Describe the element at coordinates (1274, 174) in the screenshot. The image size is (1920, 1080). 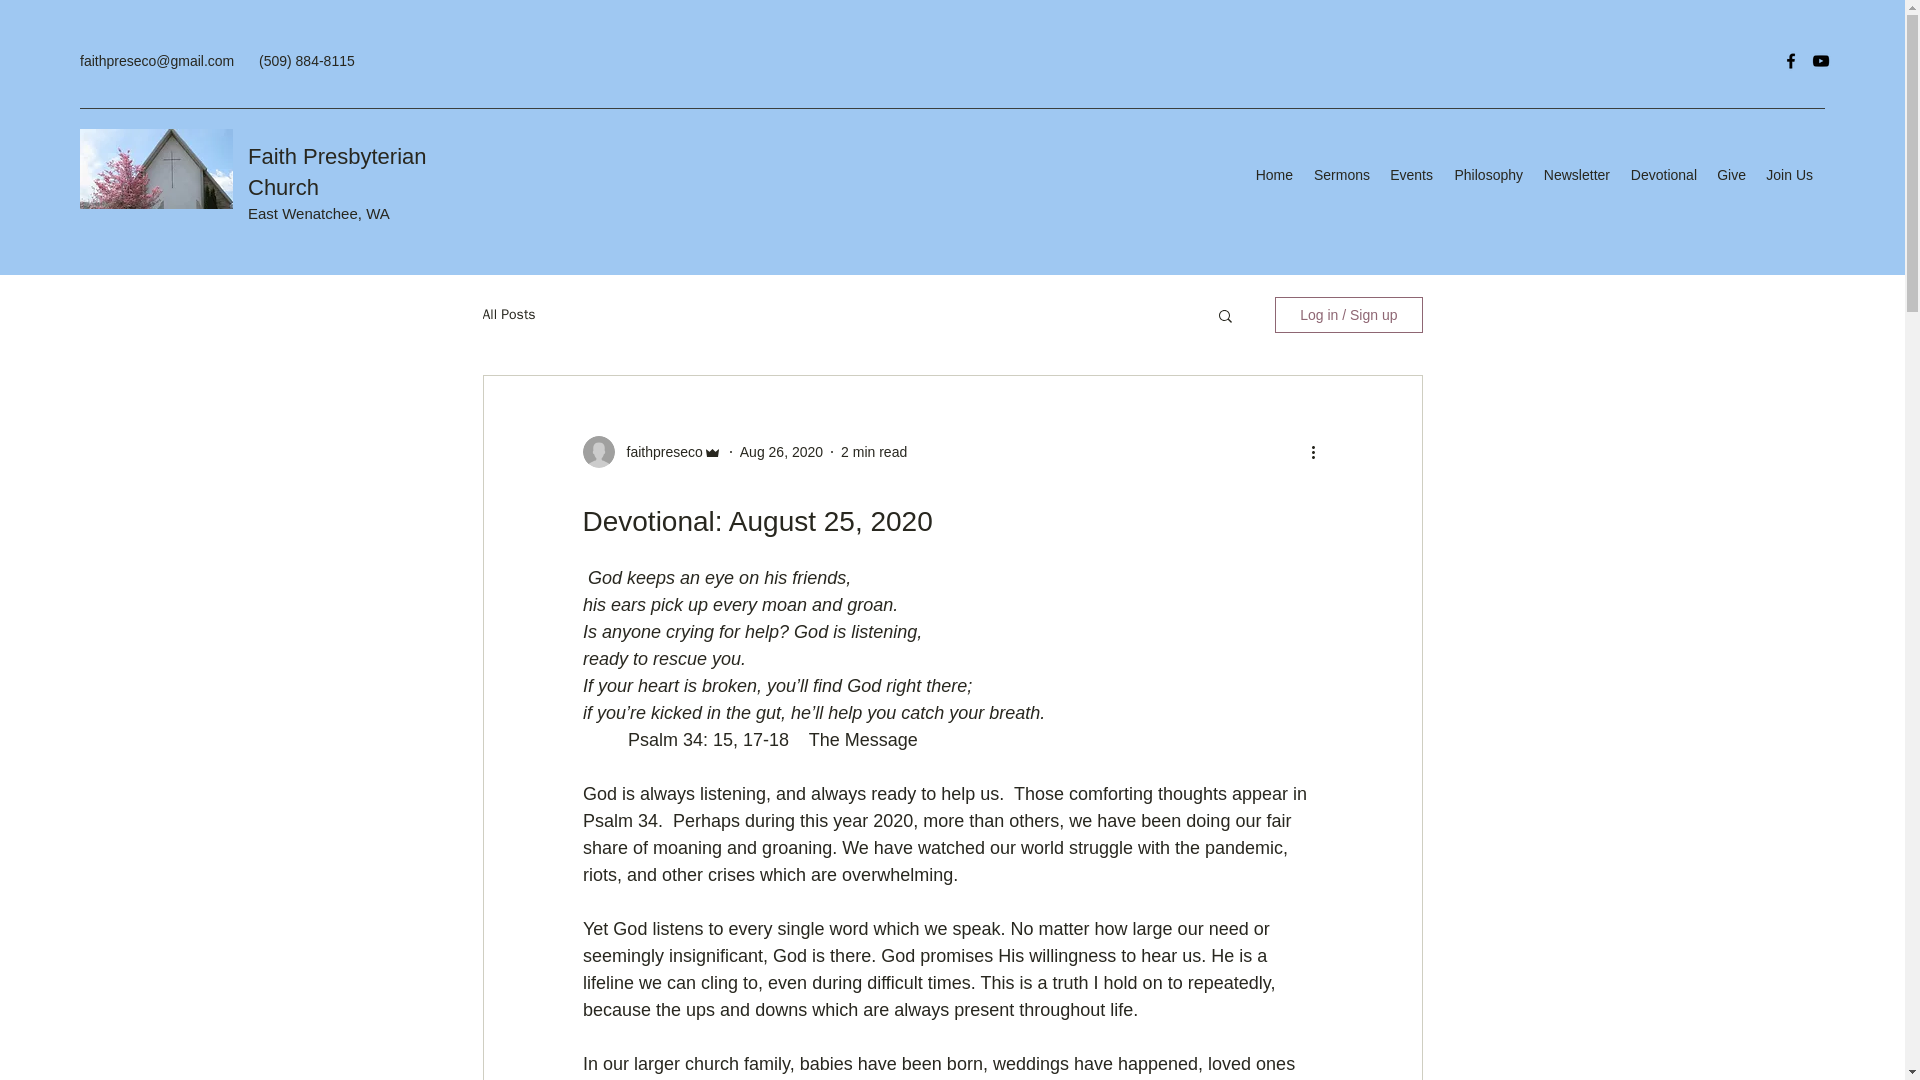
I see `Home` at that location.